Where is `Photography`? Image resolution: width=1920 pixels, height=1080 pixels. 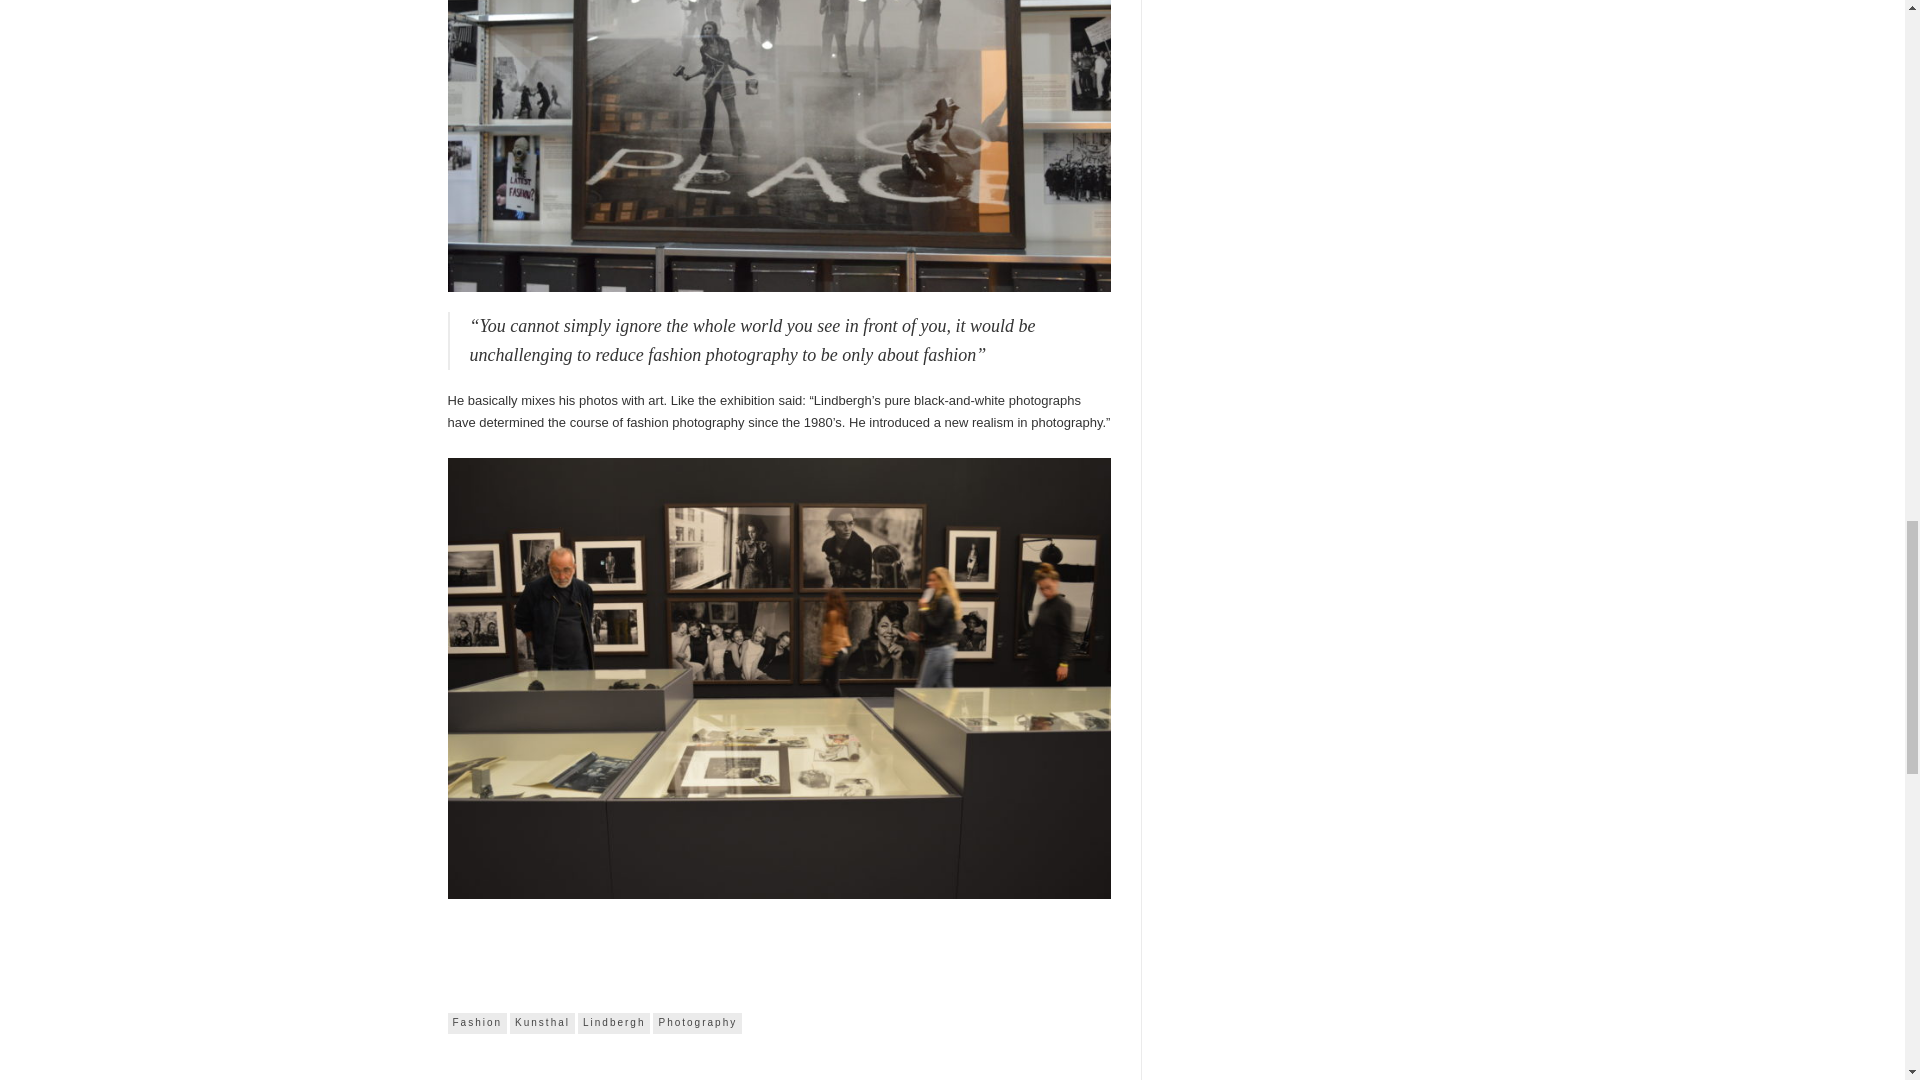
Photography is located at coordinates (696, 1022).